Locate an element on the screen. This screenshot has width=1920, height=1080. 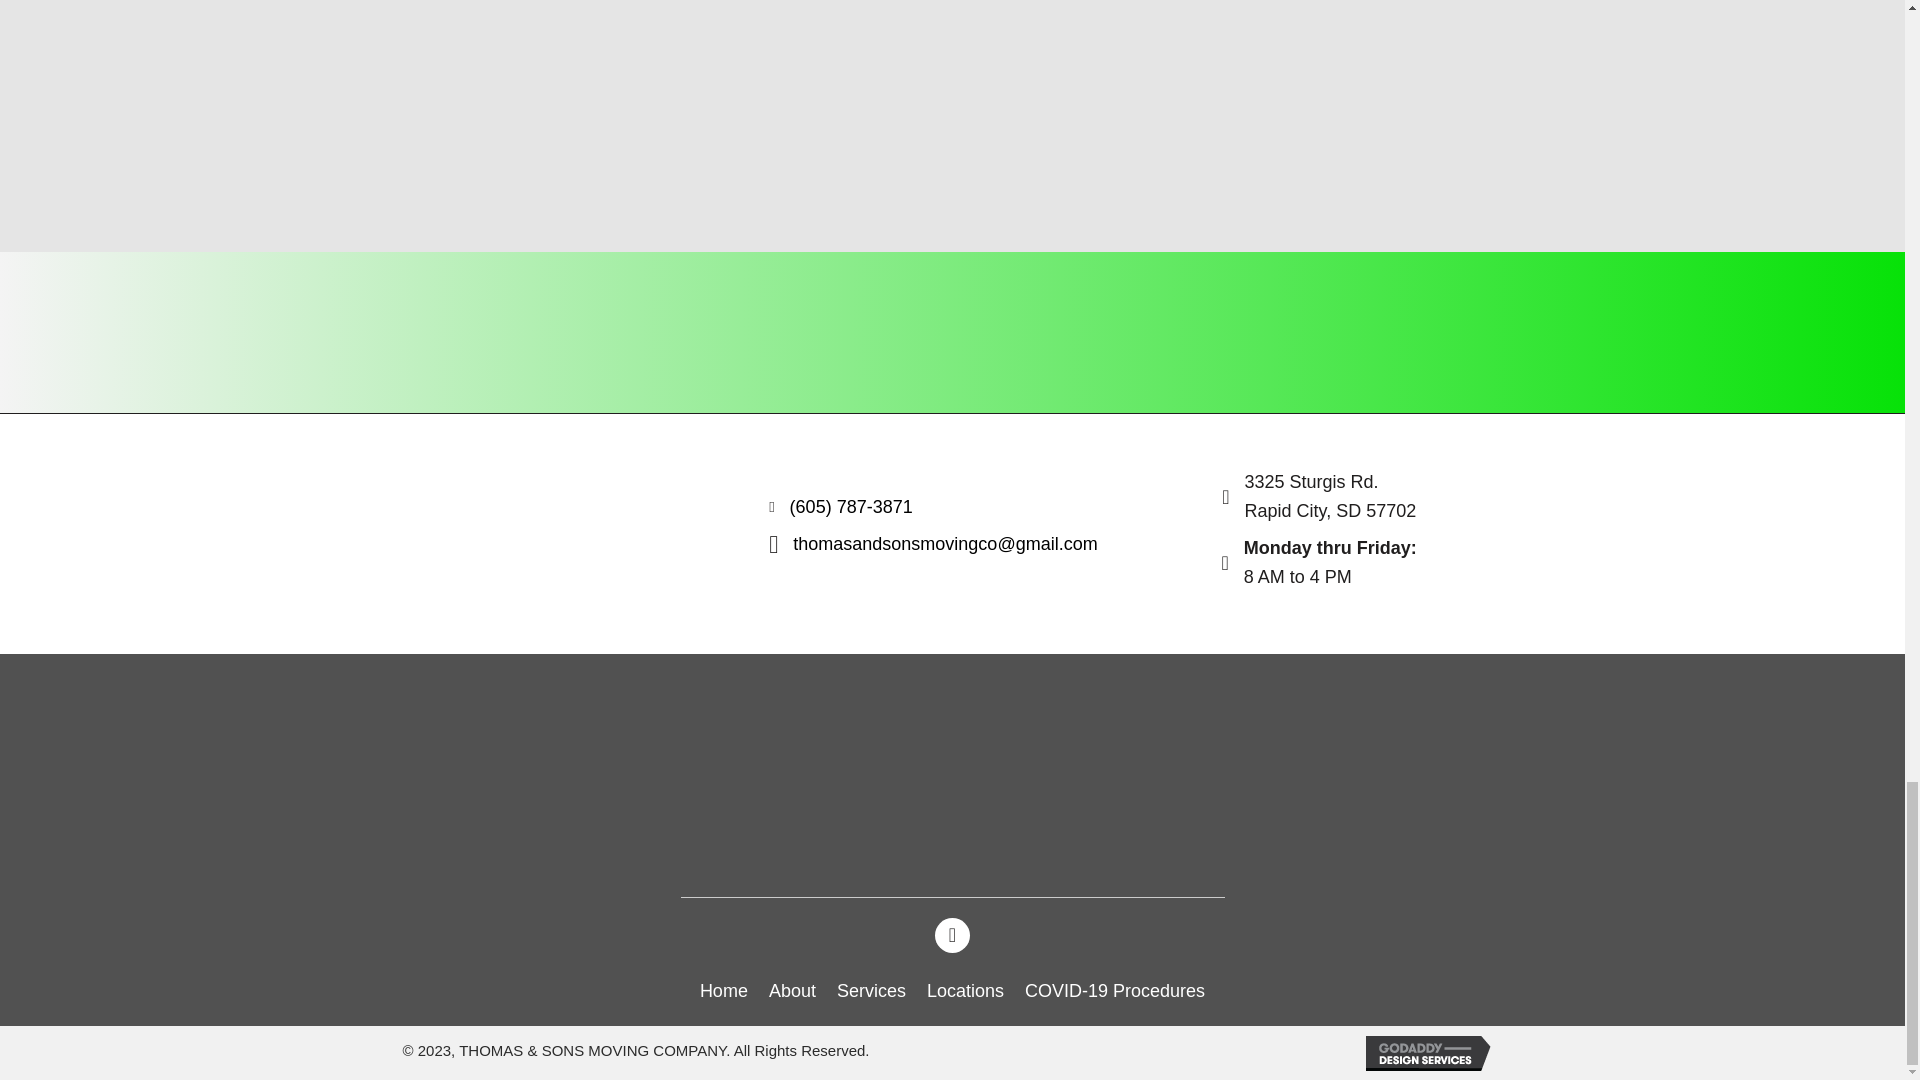
Locations is located at coordinates (965, 988).